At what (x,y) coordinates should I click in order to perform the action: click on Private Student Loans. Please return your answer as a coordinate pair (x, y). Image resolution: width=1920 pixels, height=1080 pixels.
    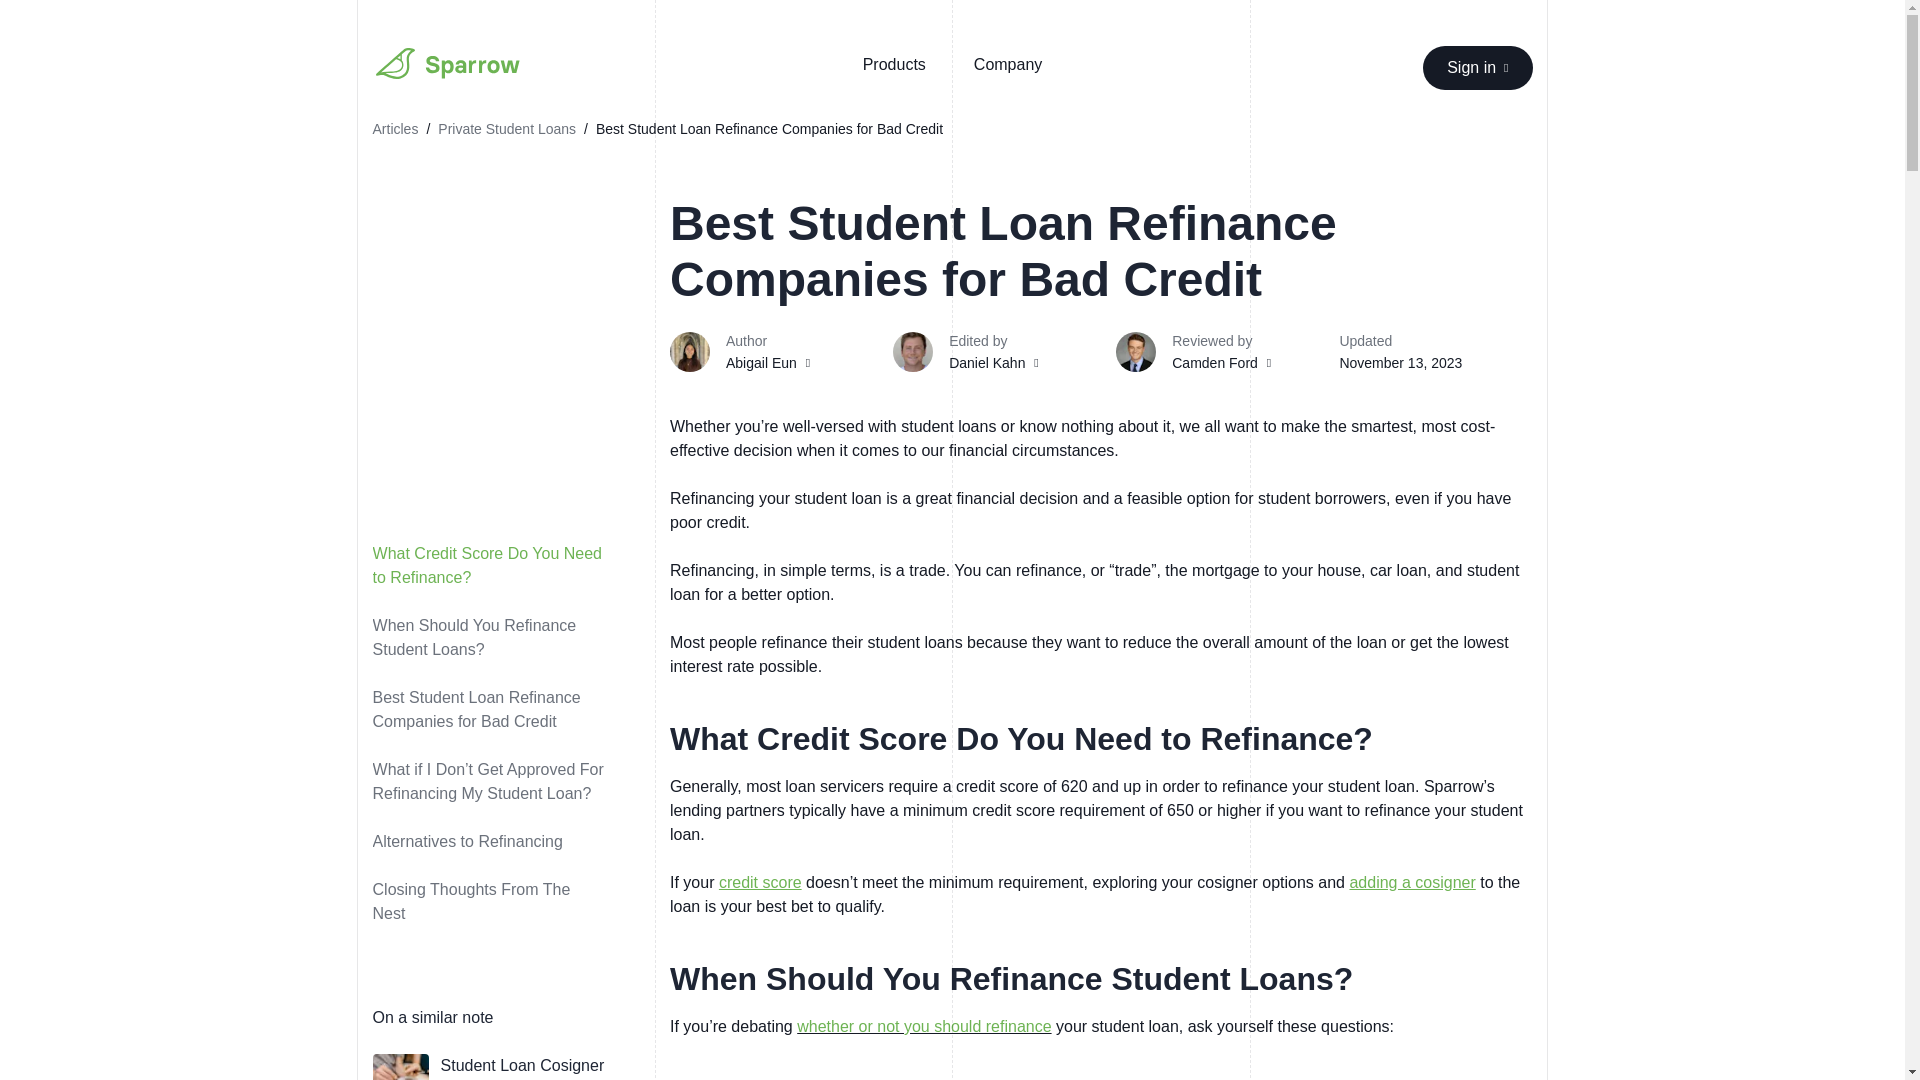
    Looking at the image, I should click on (506, 128).